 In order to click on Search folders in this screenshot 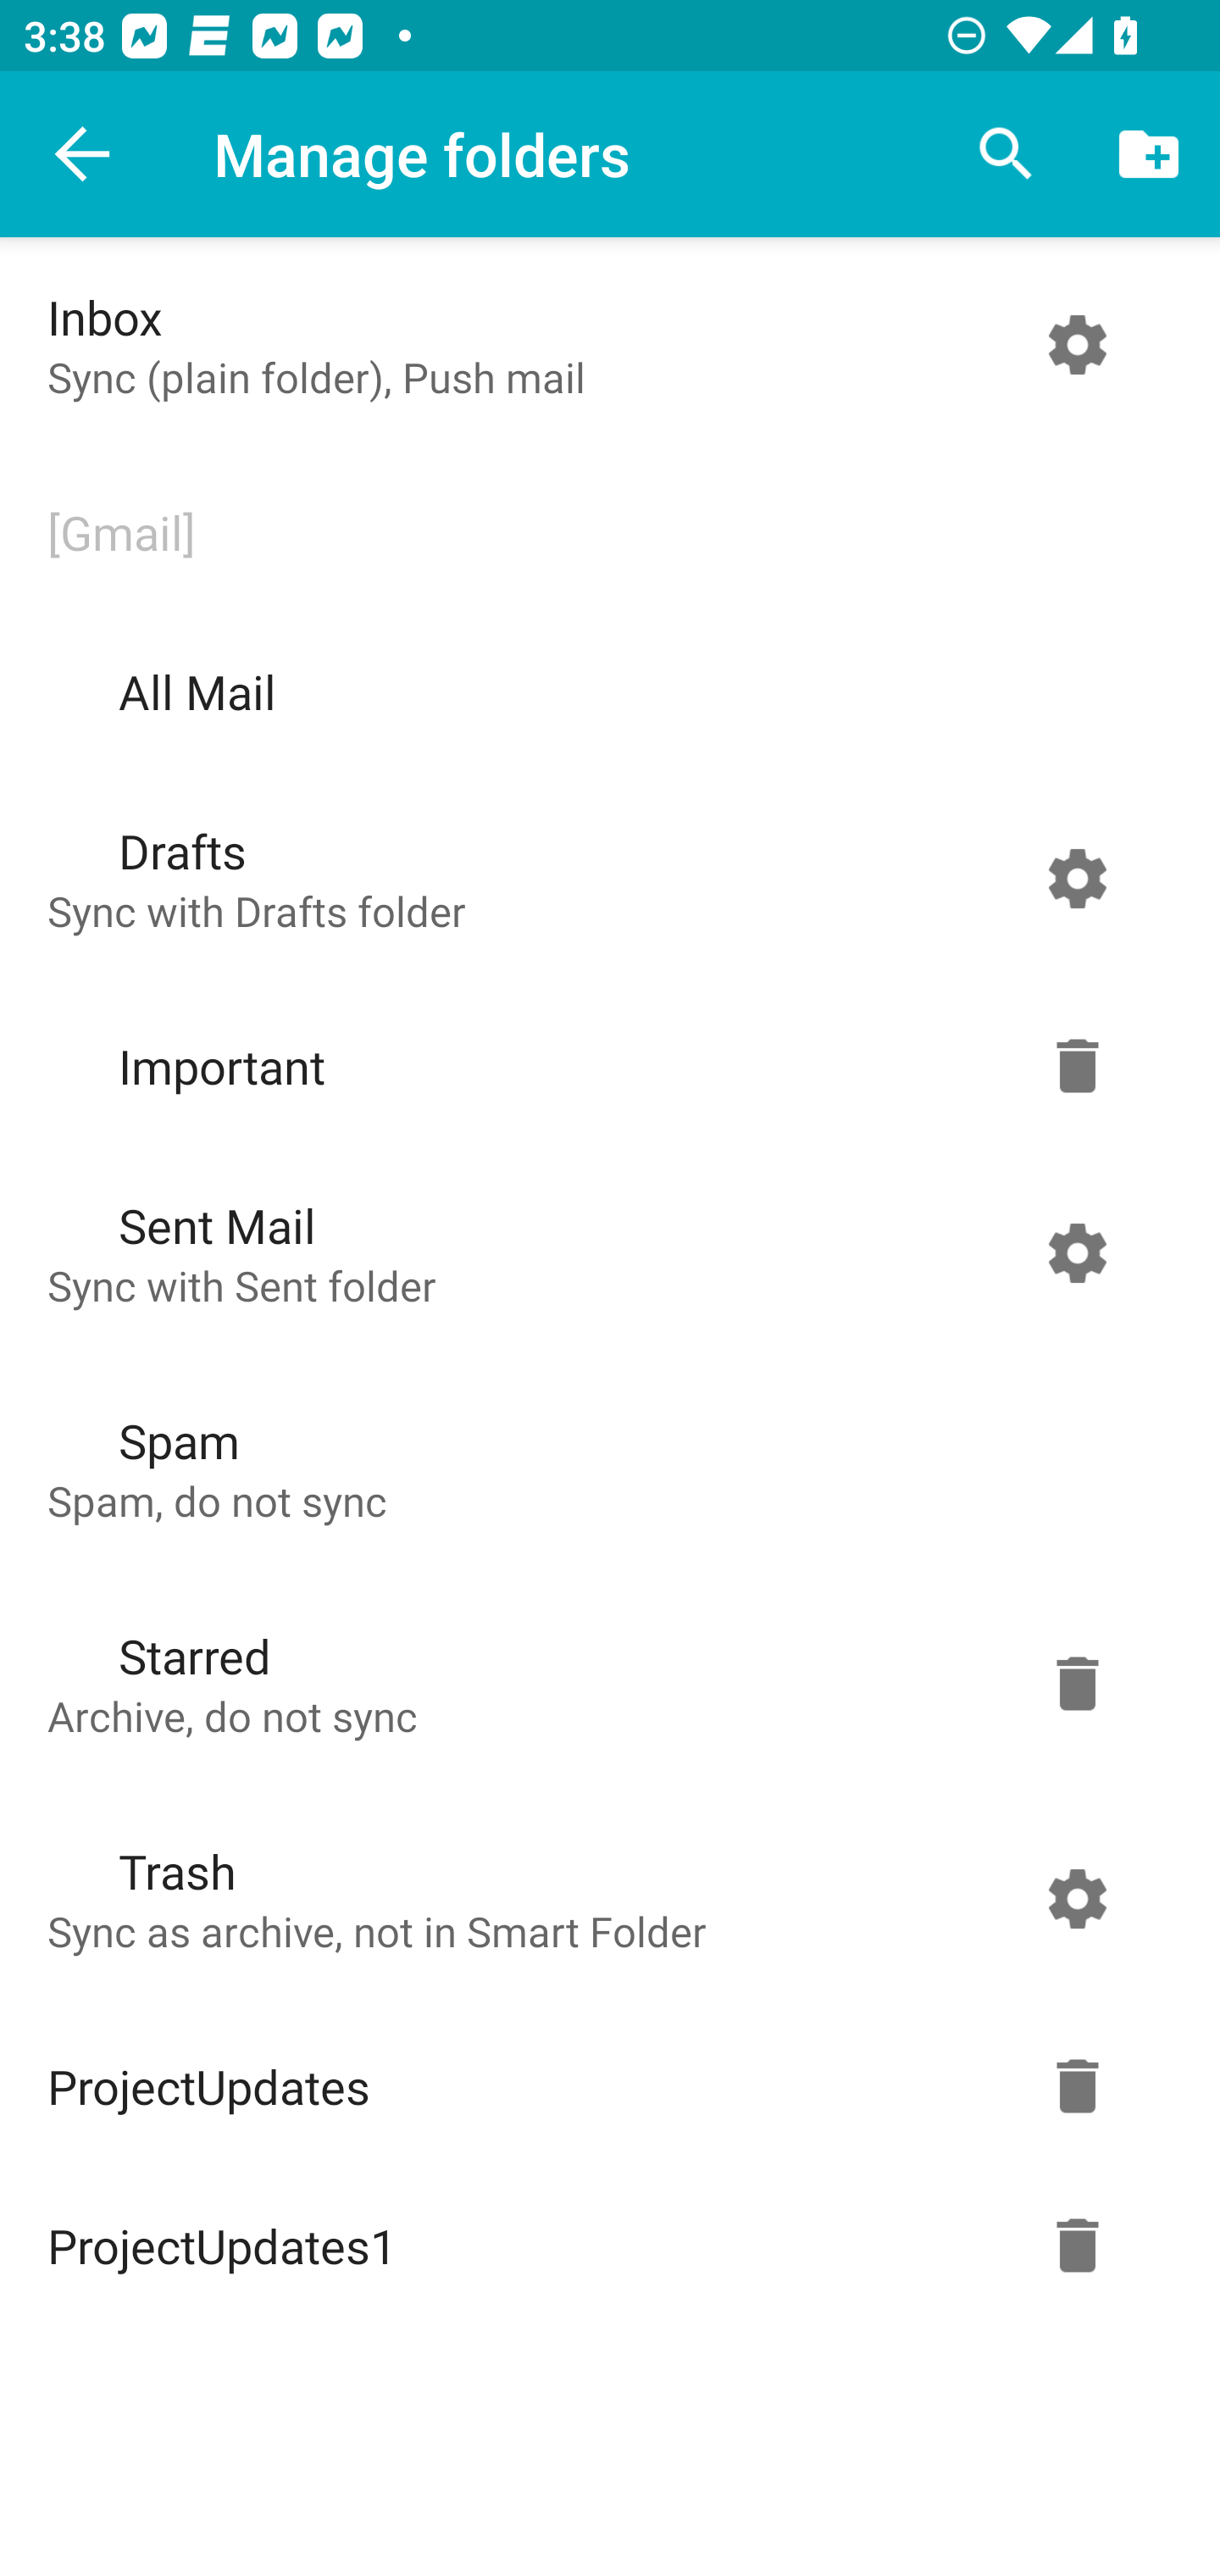, I will do `click(1006, 154)`.